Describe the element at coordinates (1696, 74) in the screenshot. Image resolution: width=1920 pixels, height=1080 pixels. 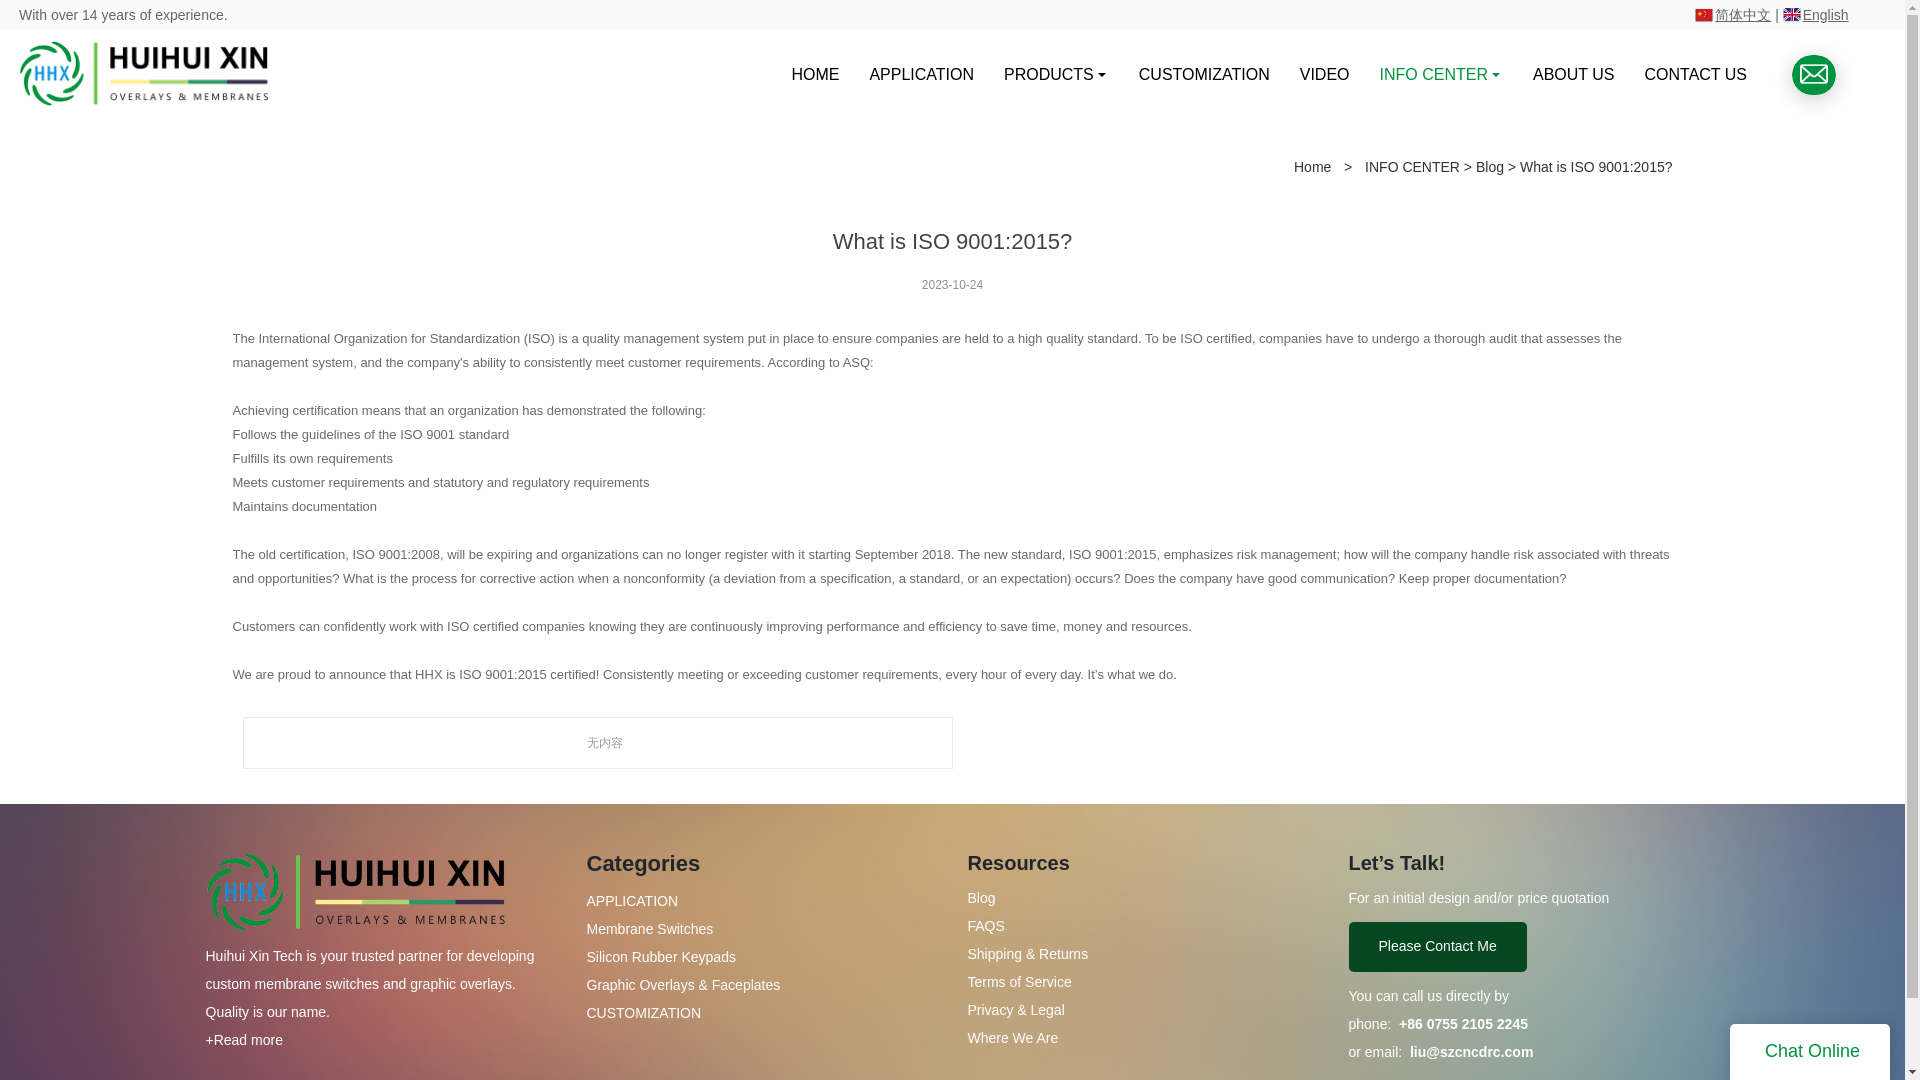
I see `CONTACT US` at that location.